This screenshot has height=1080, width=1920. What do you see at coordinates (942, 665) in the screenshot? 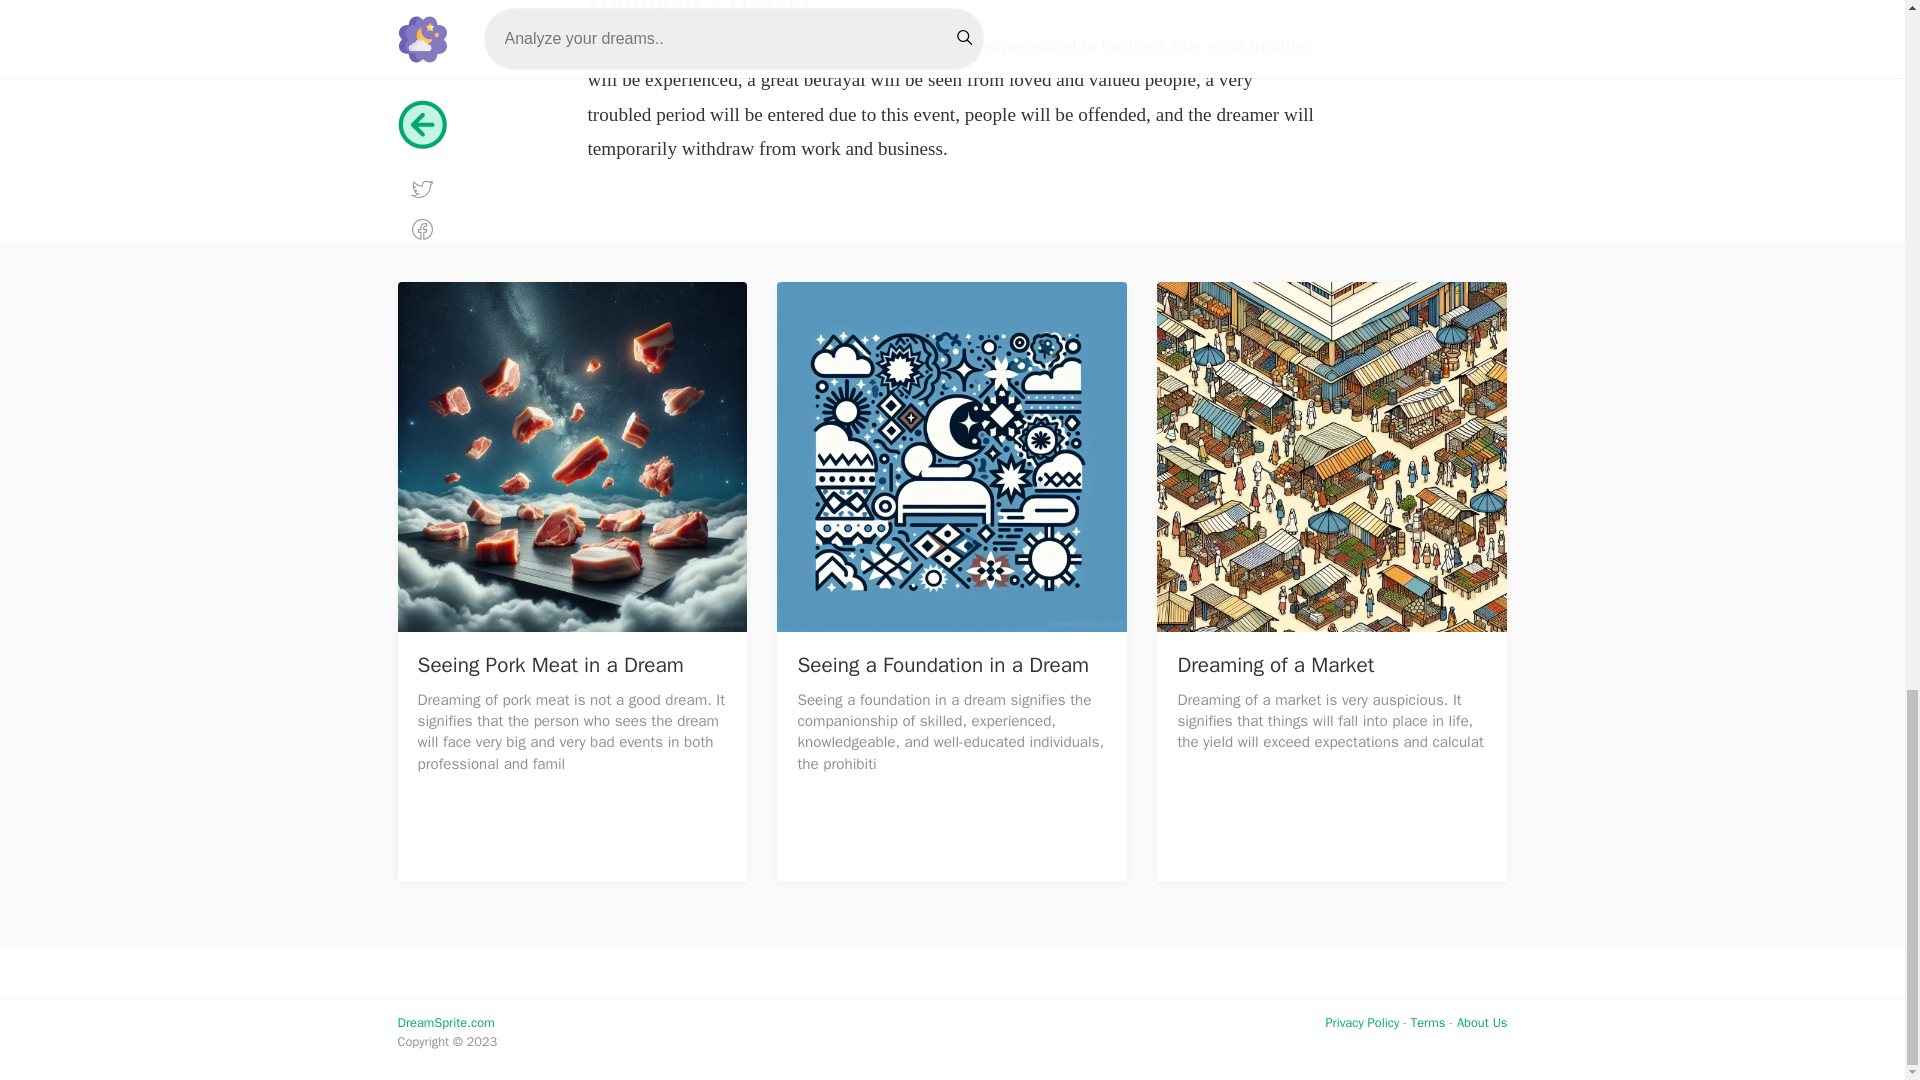
I see `Seeing a Foundation in a Dream` at bounding box center [942, 665].